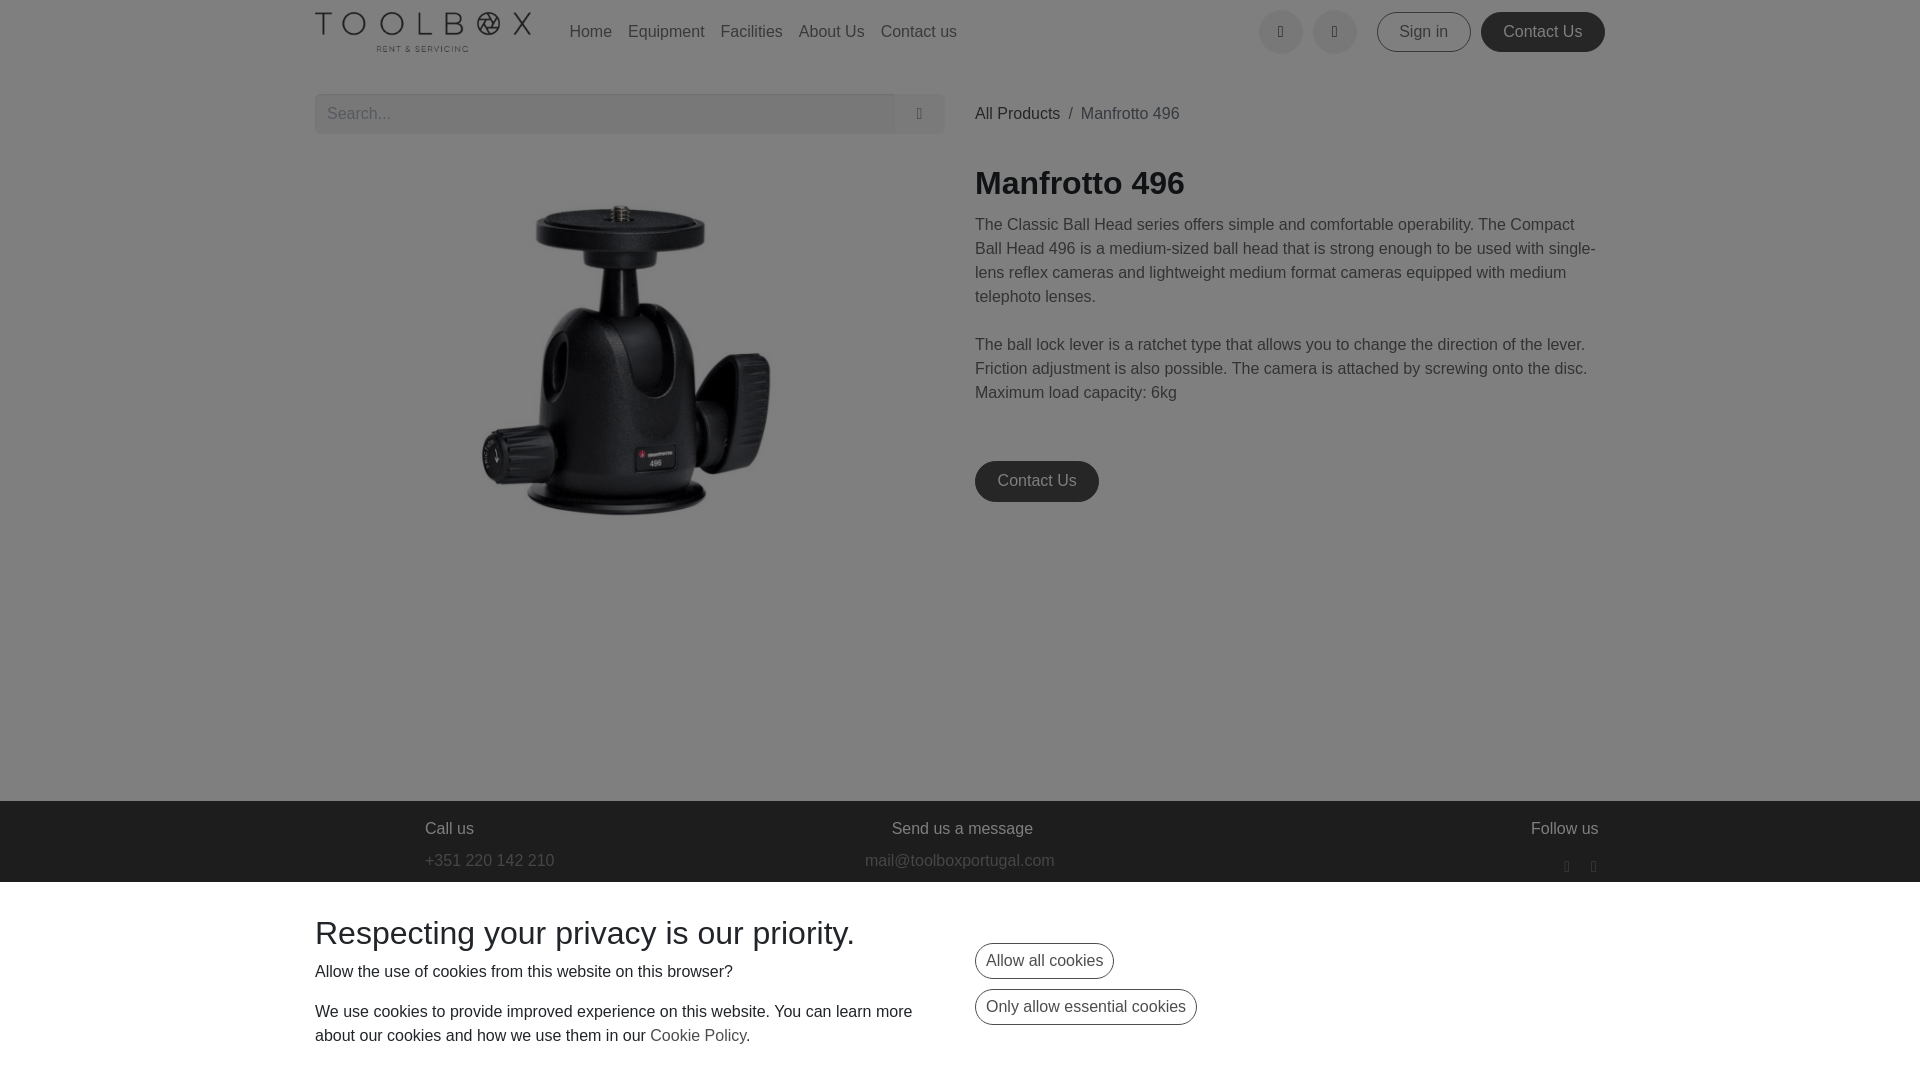  What do you see at coordinates (1423, 31) in the screenshot?
I see `Sign in` at bounding box center [1423, 31].